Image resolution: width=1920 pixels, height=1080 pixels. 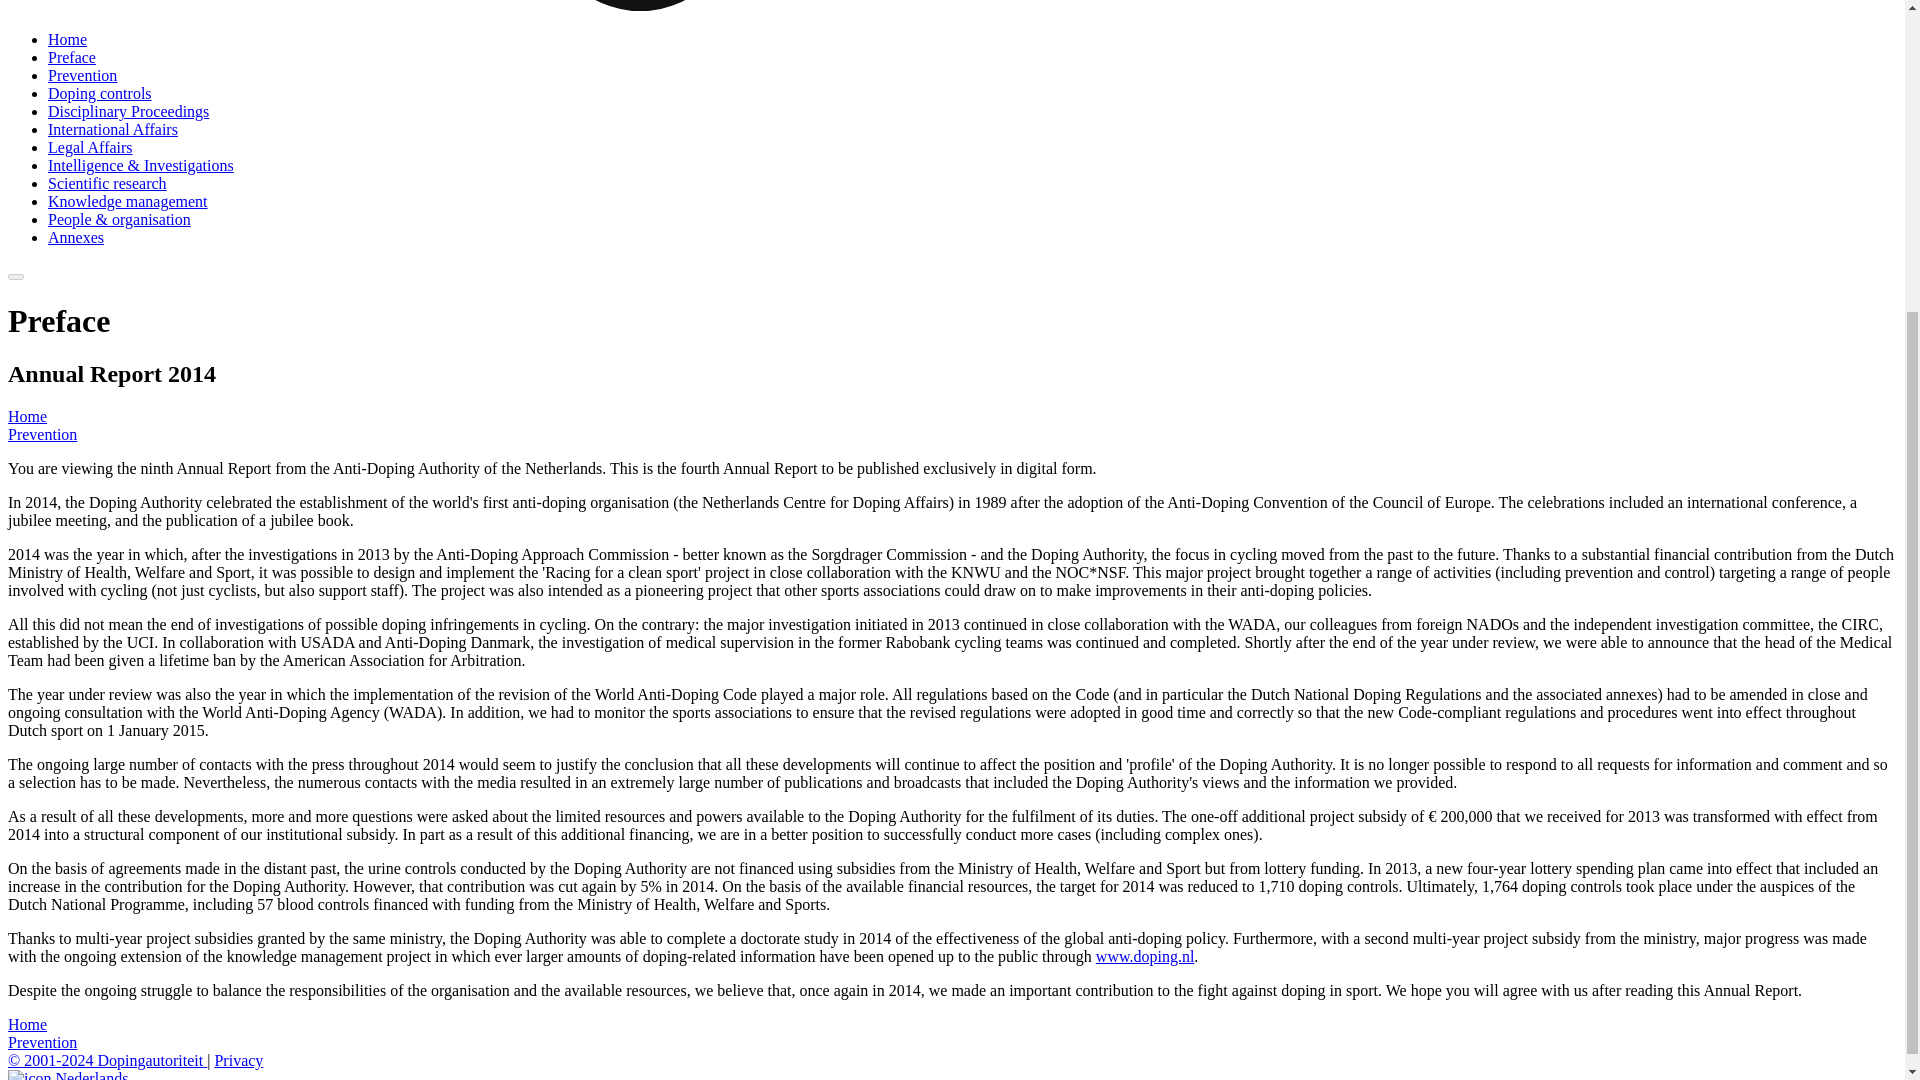 I want to click on Prevention, so click(x=42, y=1042).